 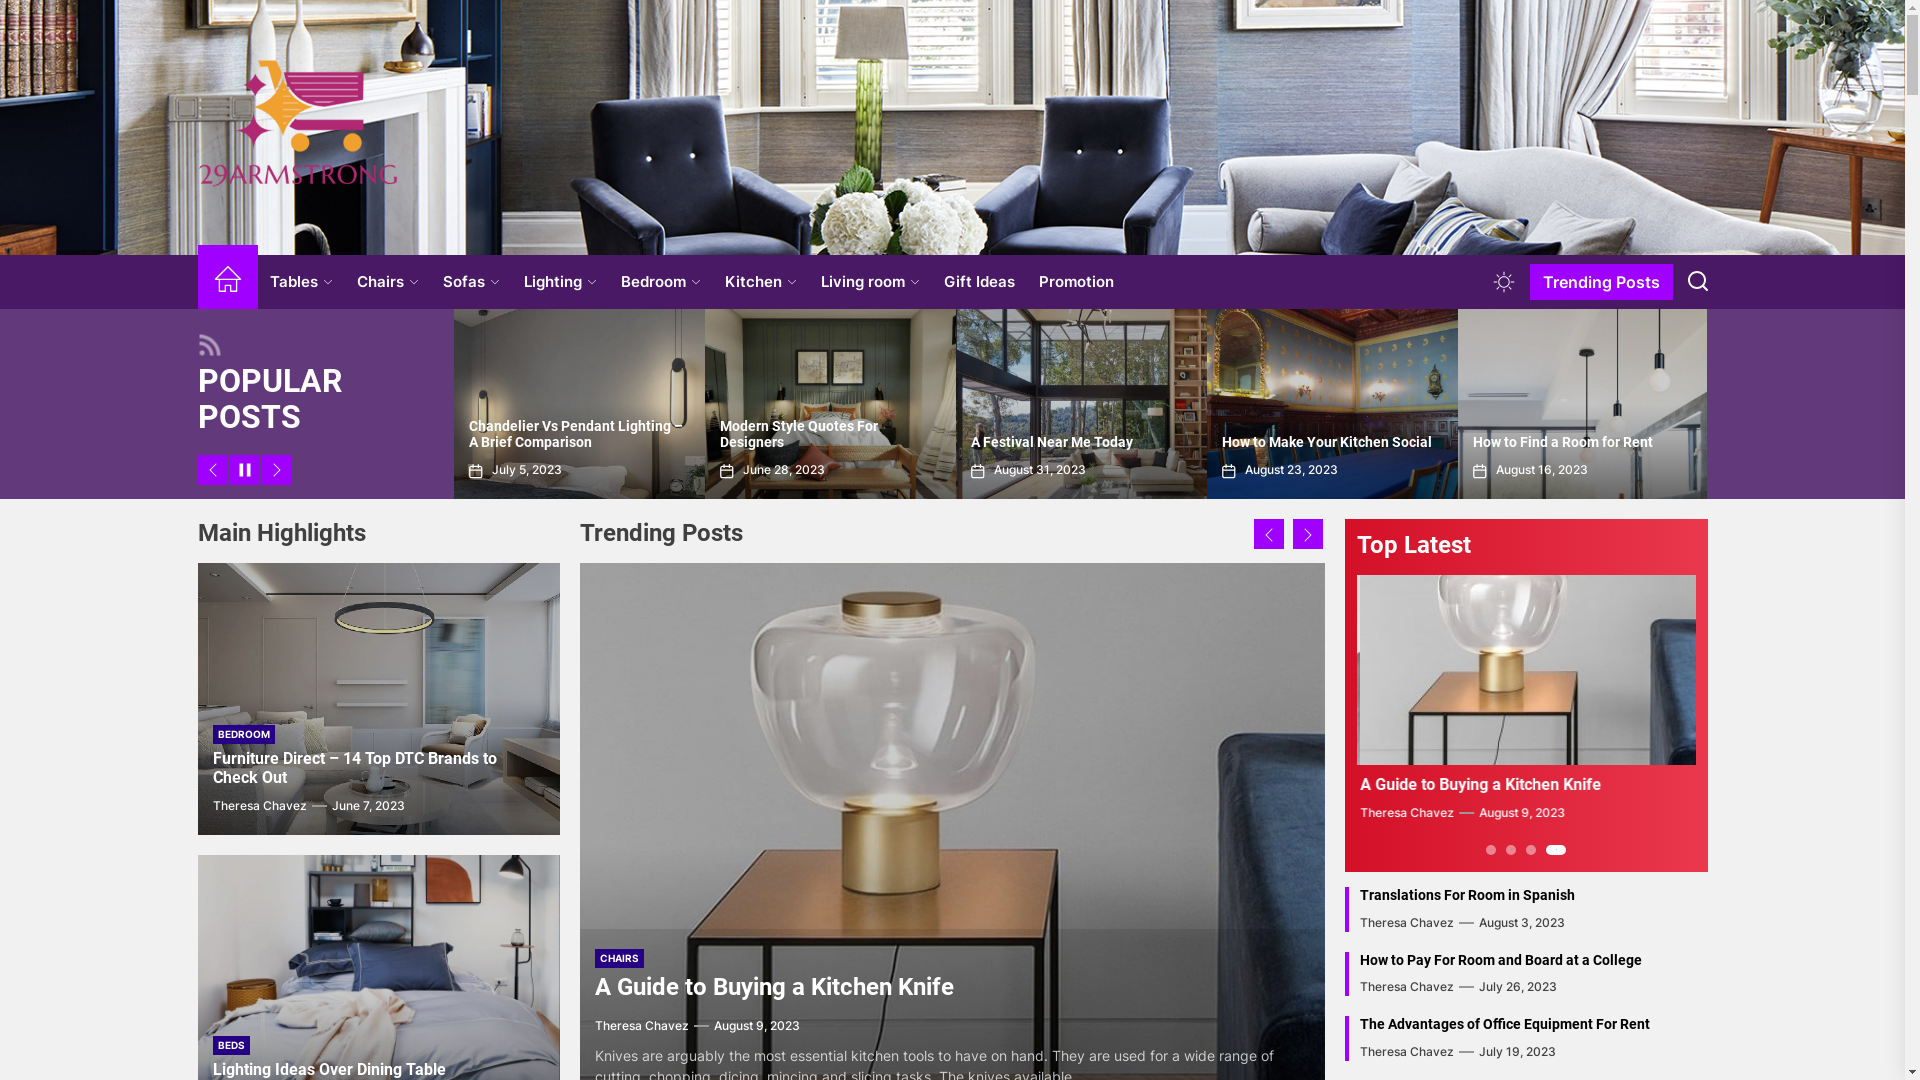 What do you see at coordinates (624, 958) in the screenshot?
I see `LIGHTING` at bounding box center [624, 958].